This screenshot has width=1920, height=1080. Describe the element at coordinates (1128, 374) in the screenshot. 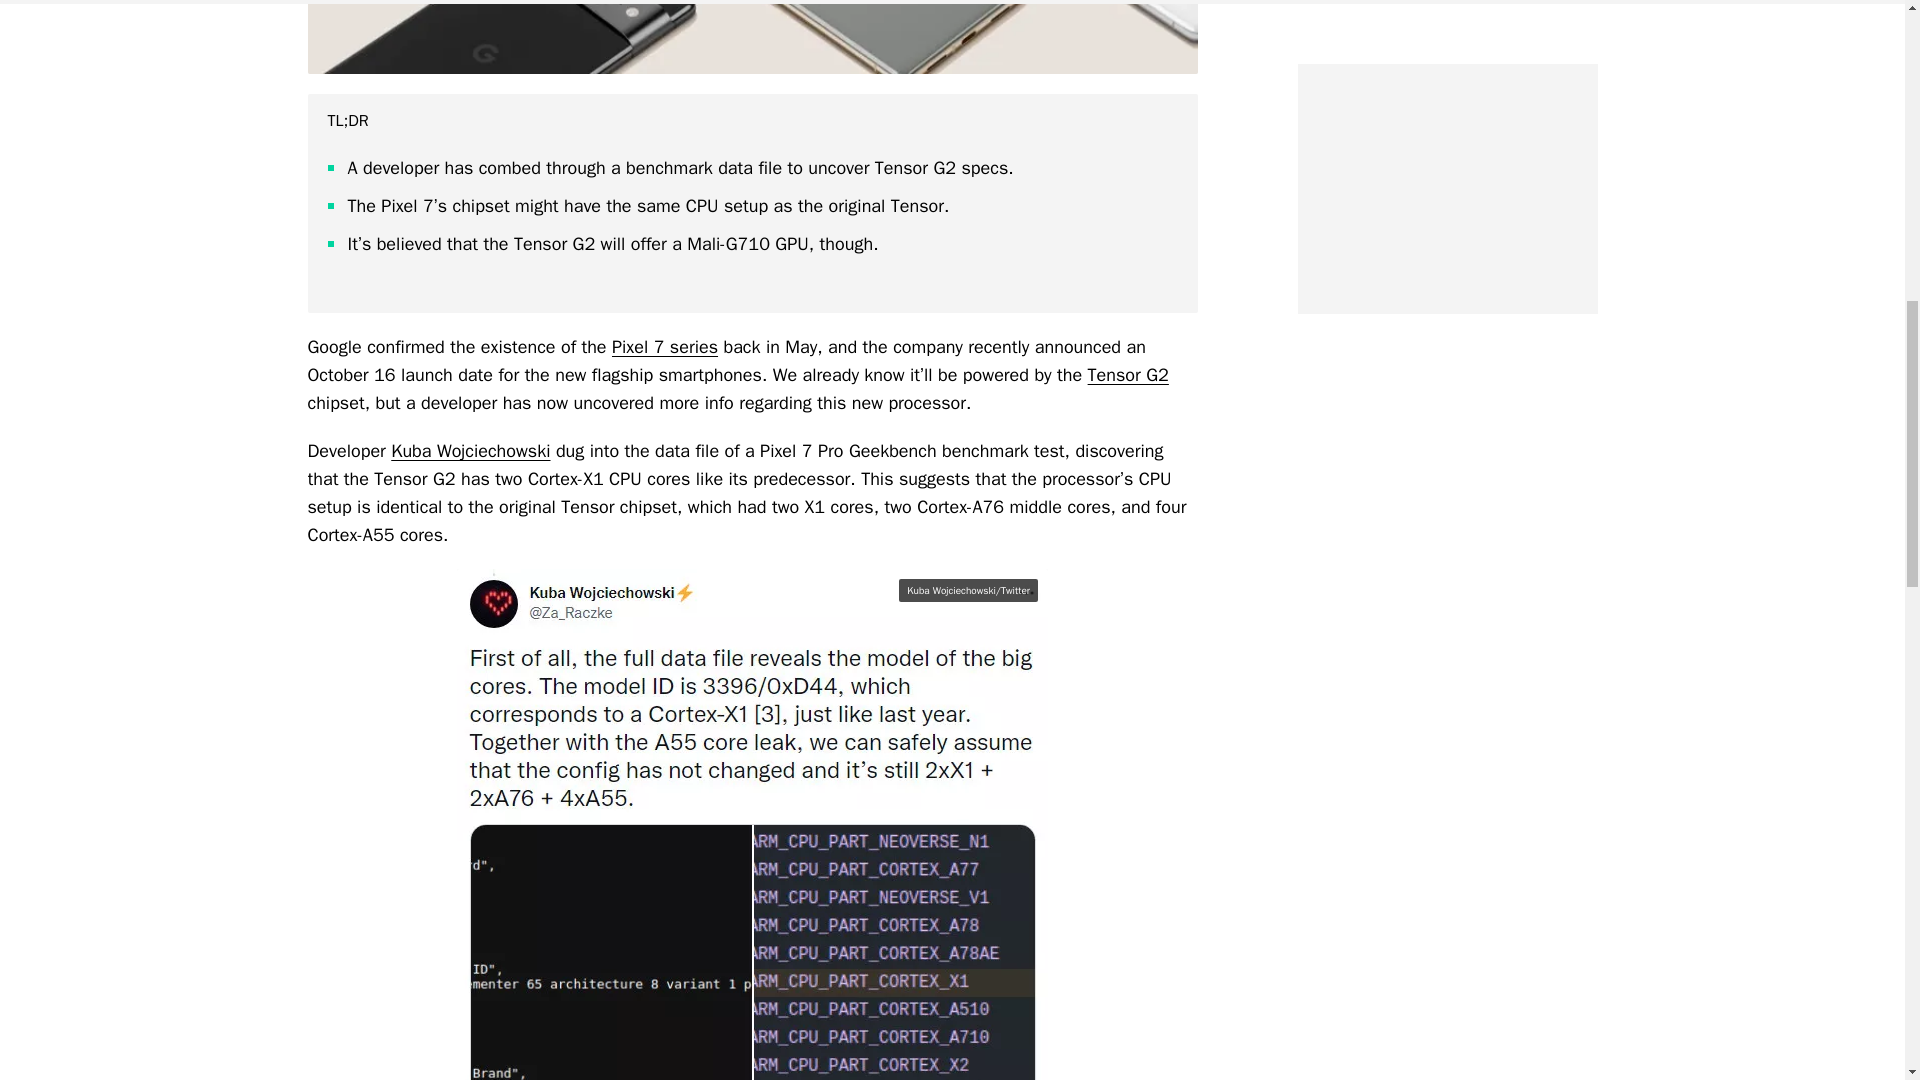

I see `Tensor G2` at that location.